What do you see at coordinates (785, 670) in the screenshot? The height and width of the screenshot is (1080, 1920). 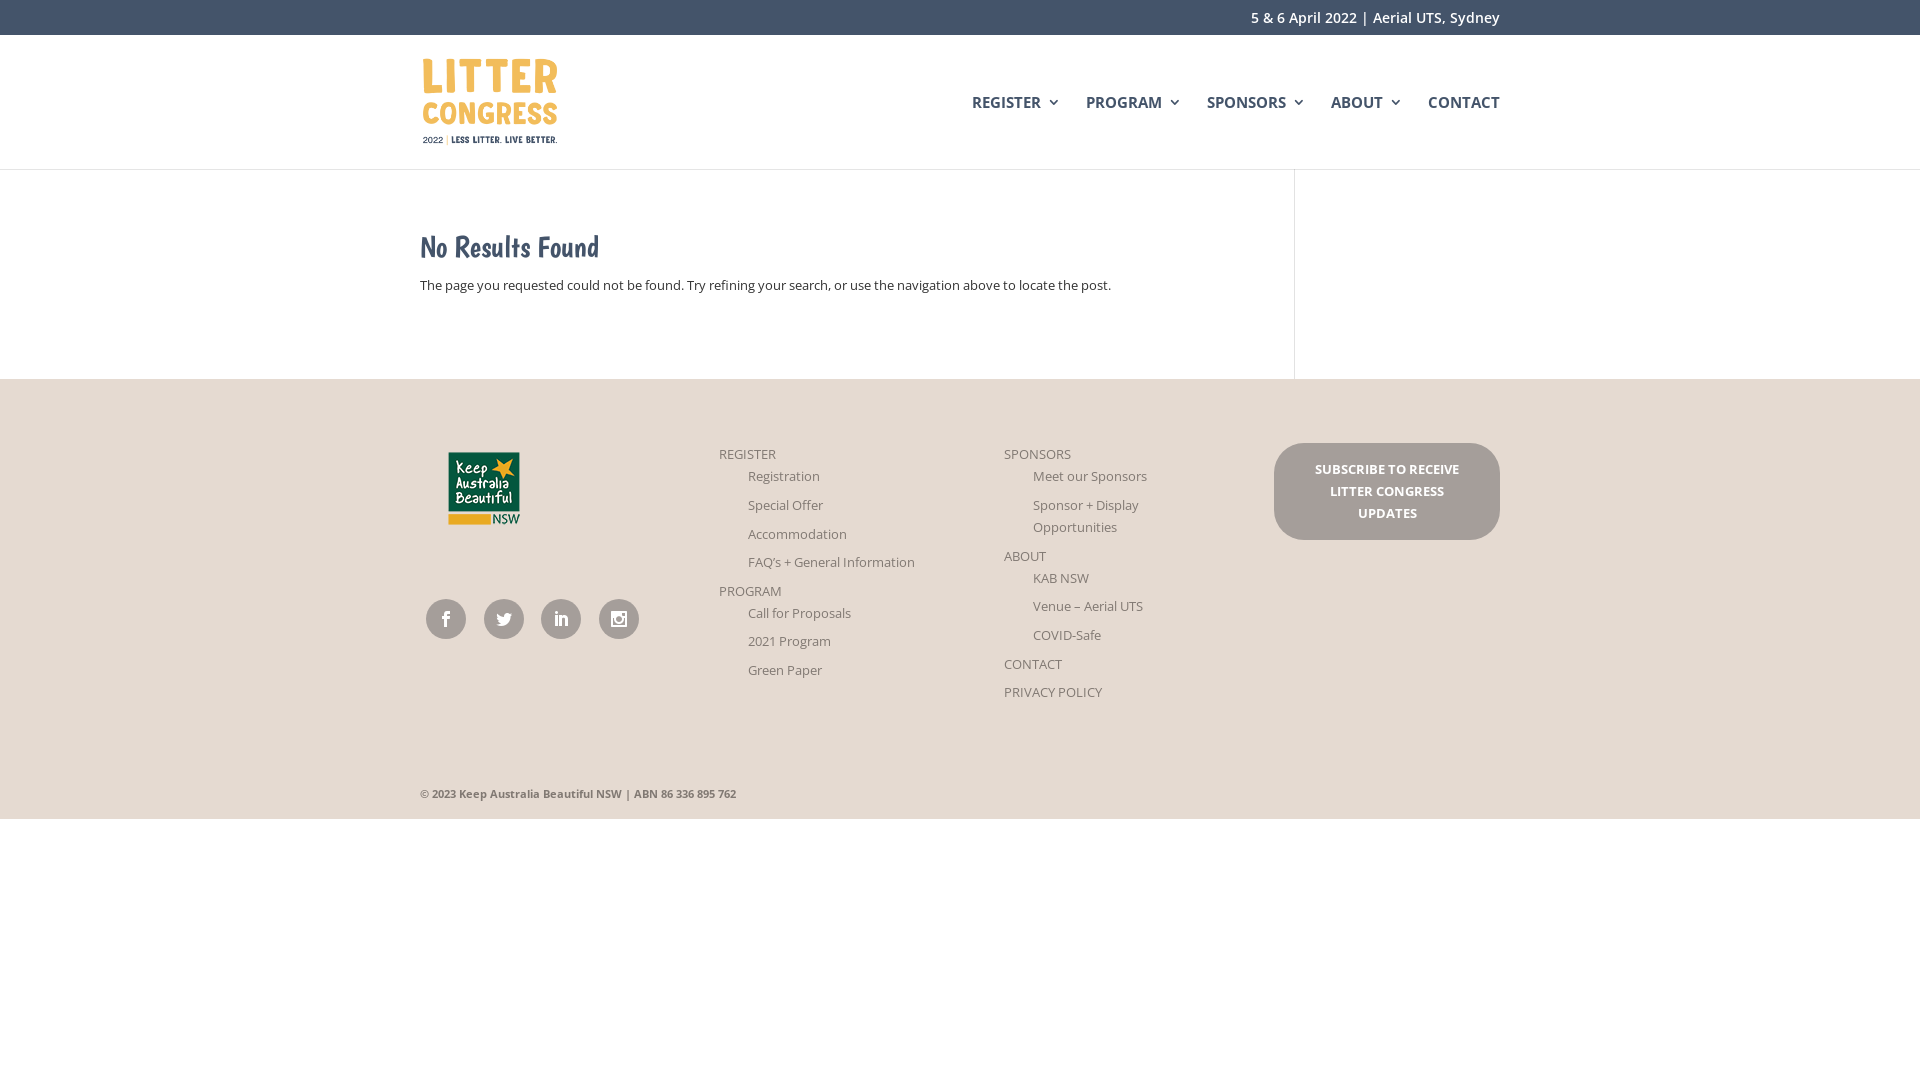 I see `Green Paper` at bounding box center [785, 670].